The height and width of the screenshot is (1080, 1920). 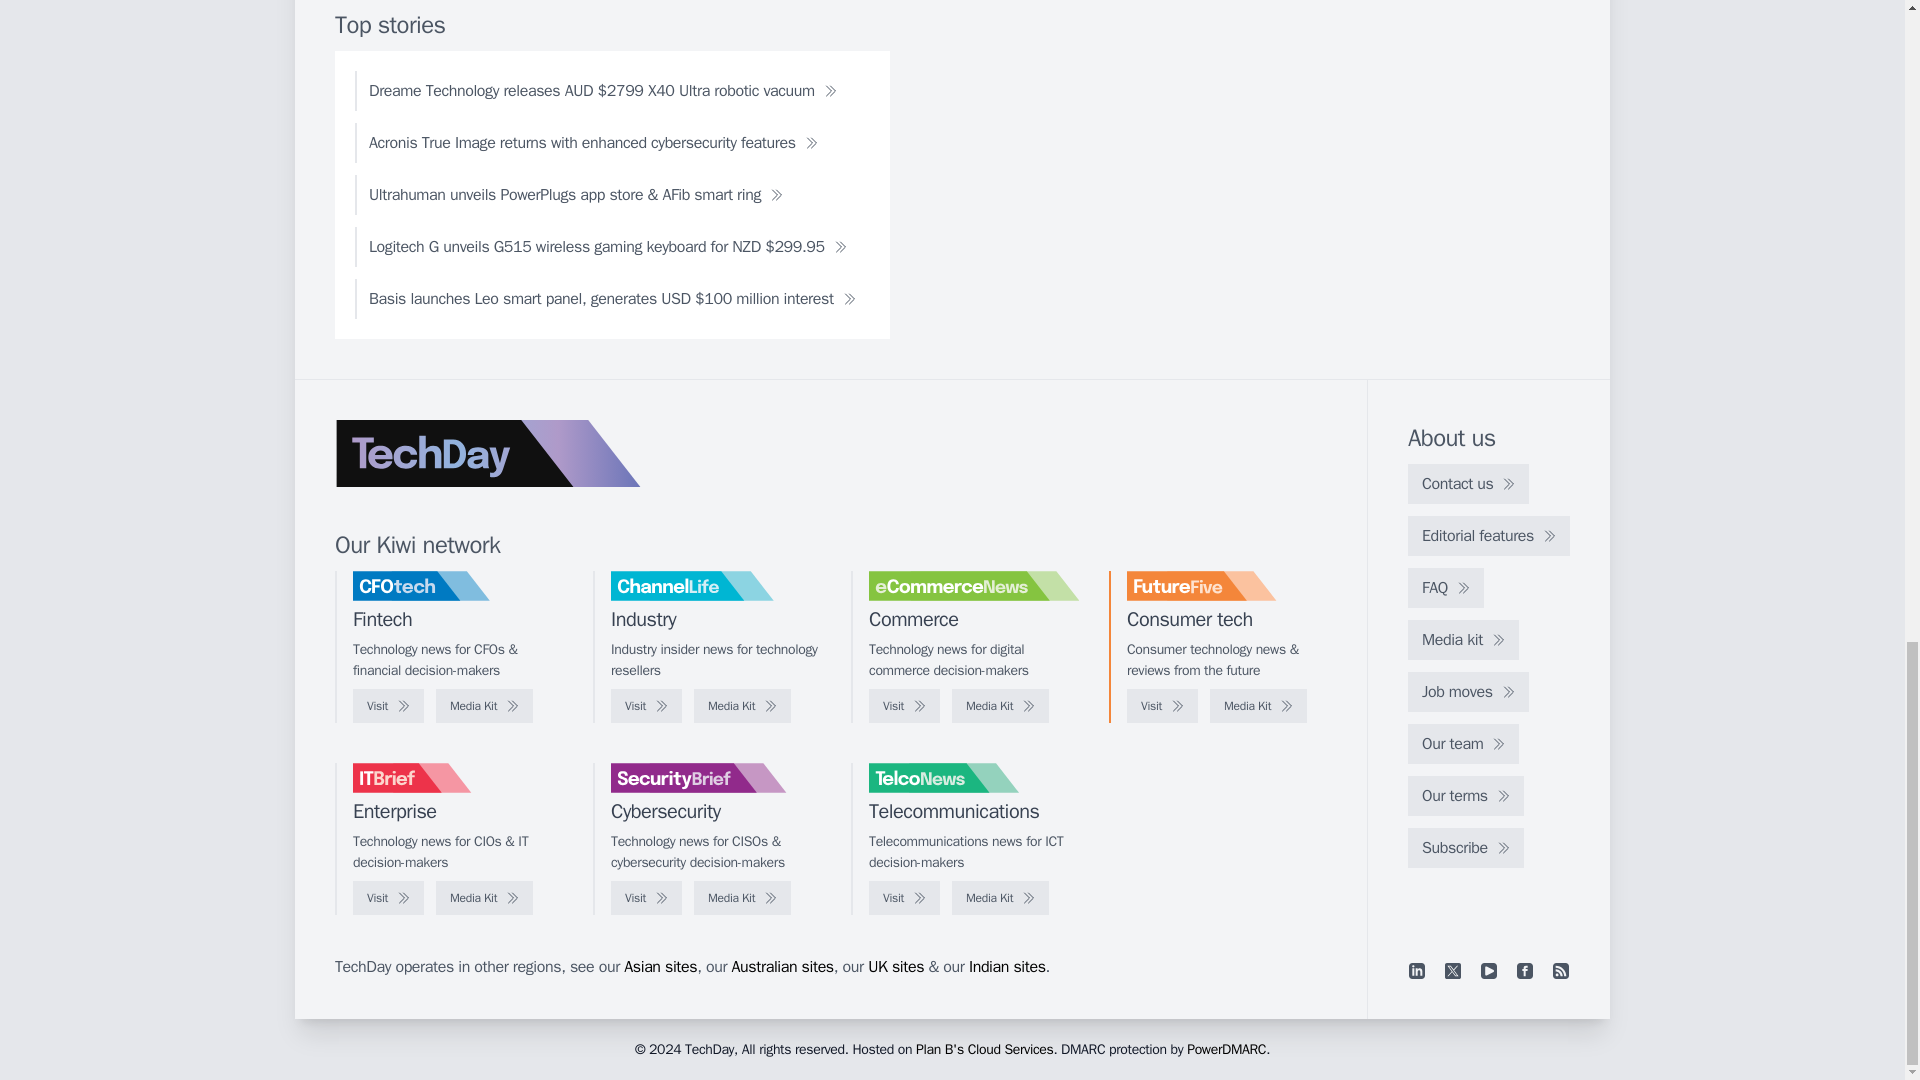 What do you see at coordinates (742, 706) in the screenshot?
I see `Media Kit` at bounding box center [742, 706].